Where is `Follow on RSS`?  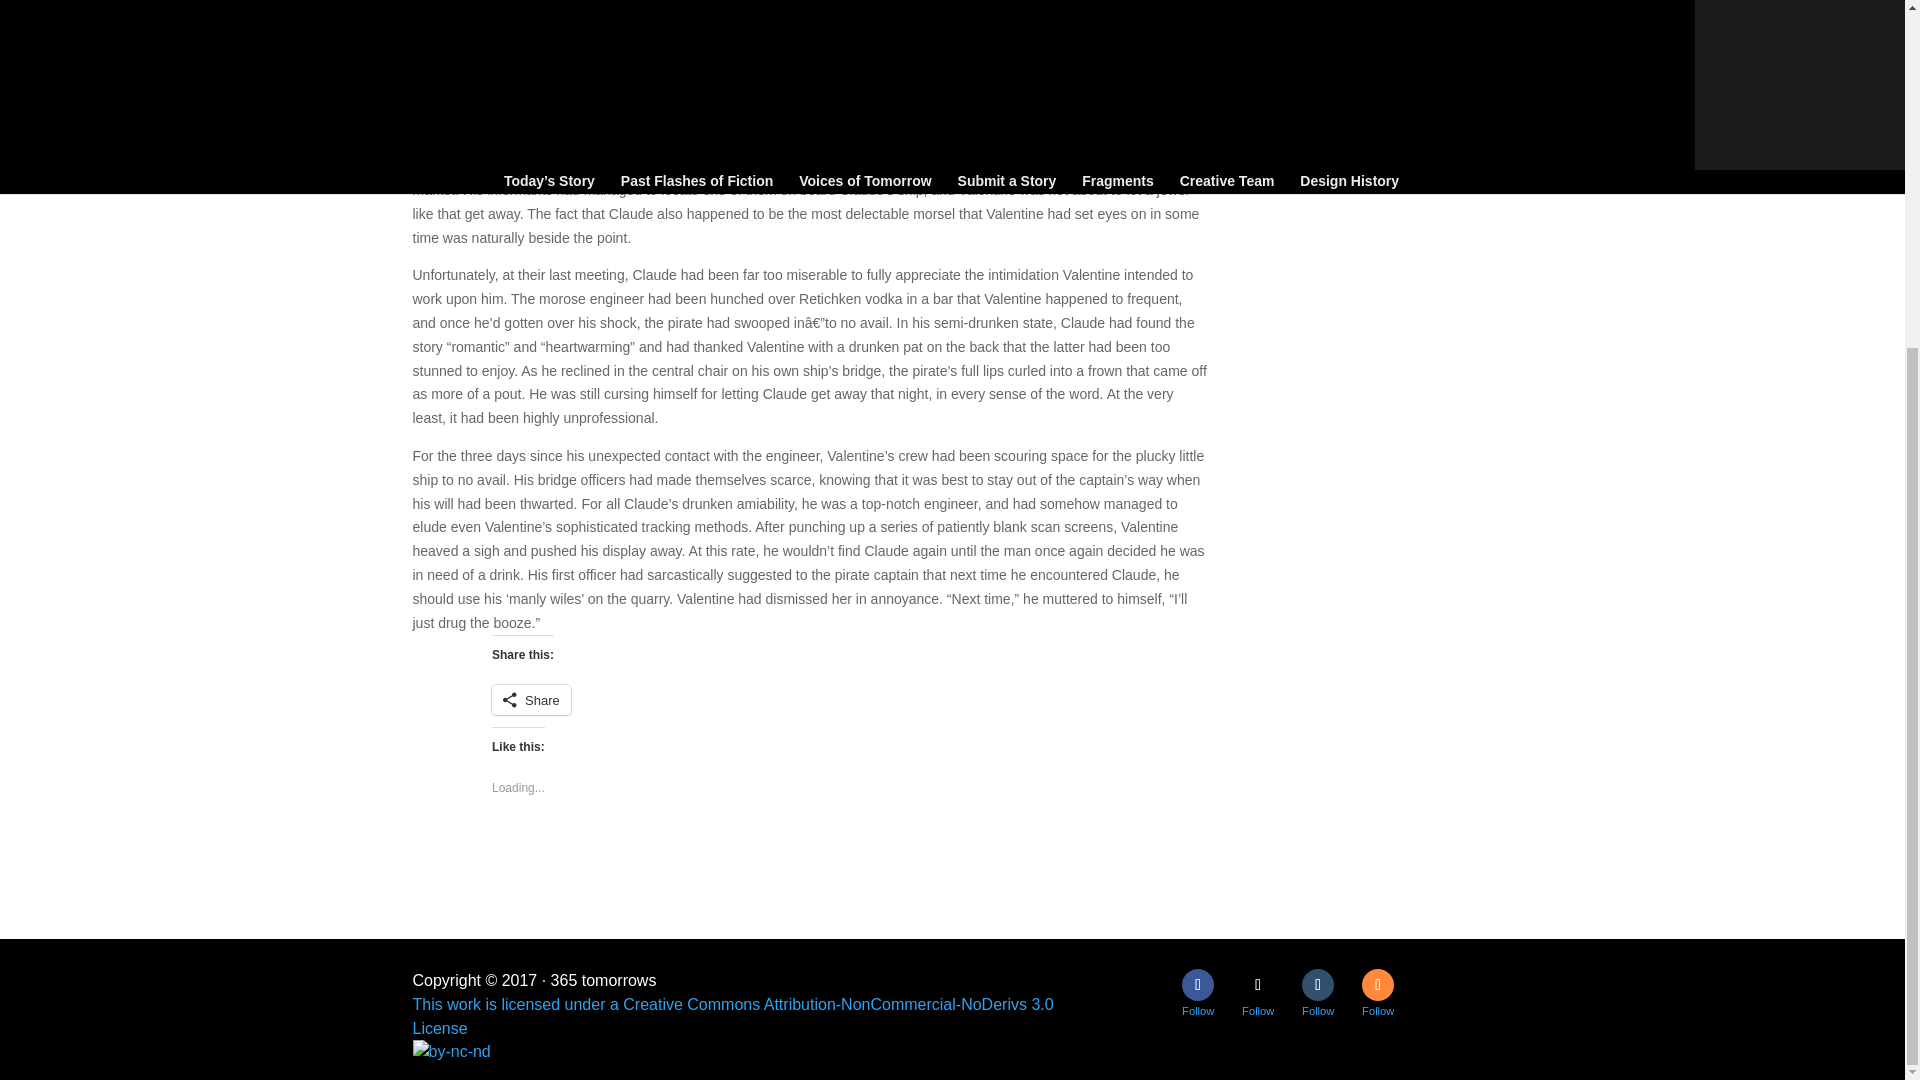
Follow on RSS is located at coordinates (1377, 984).